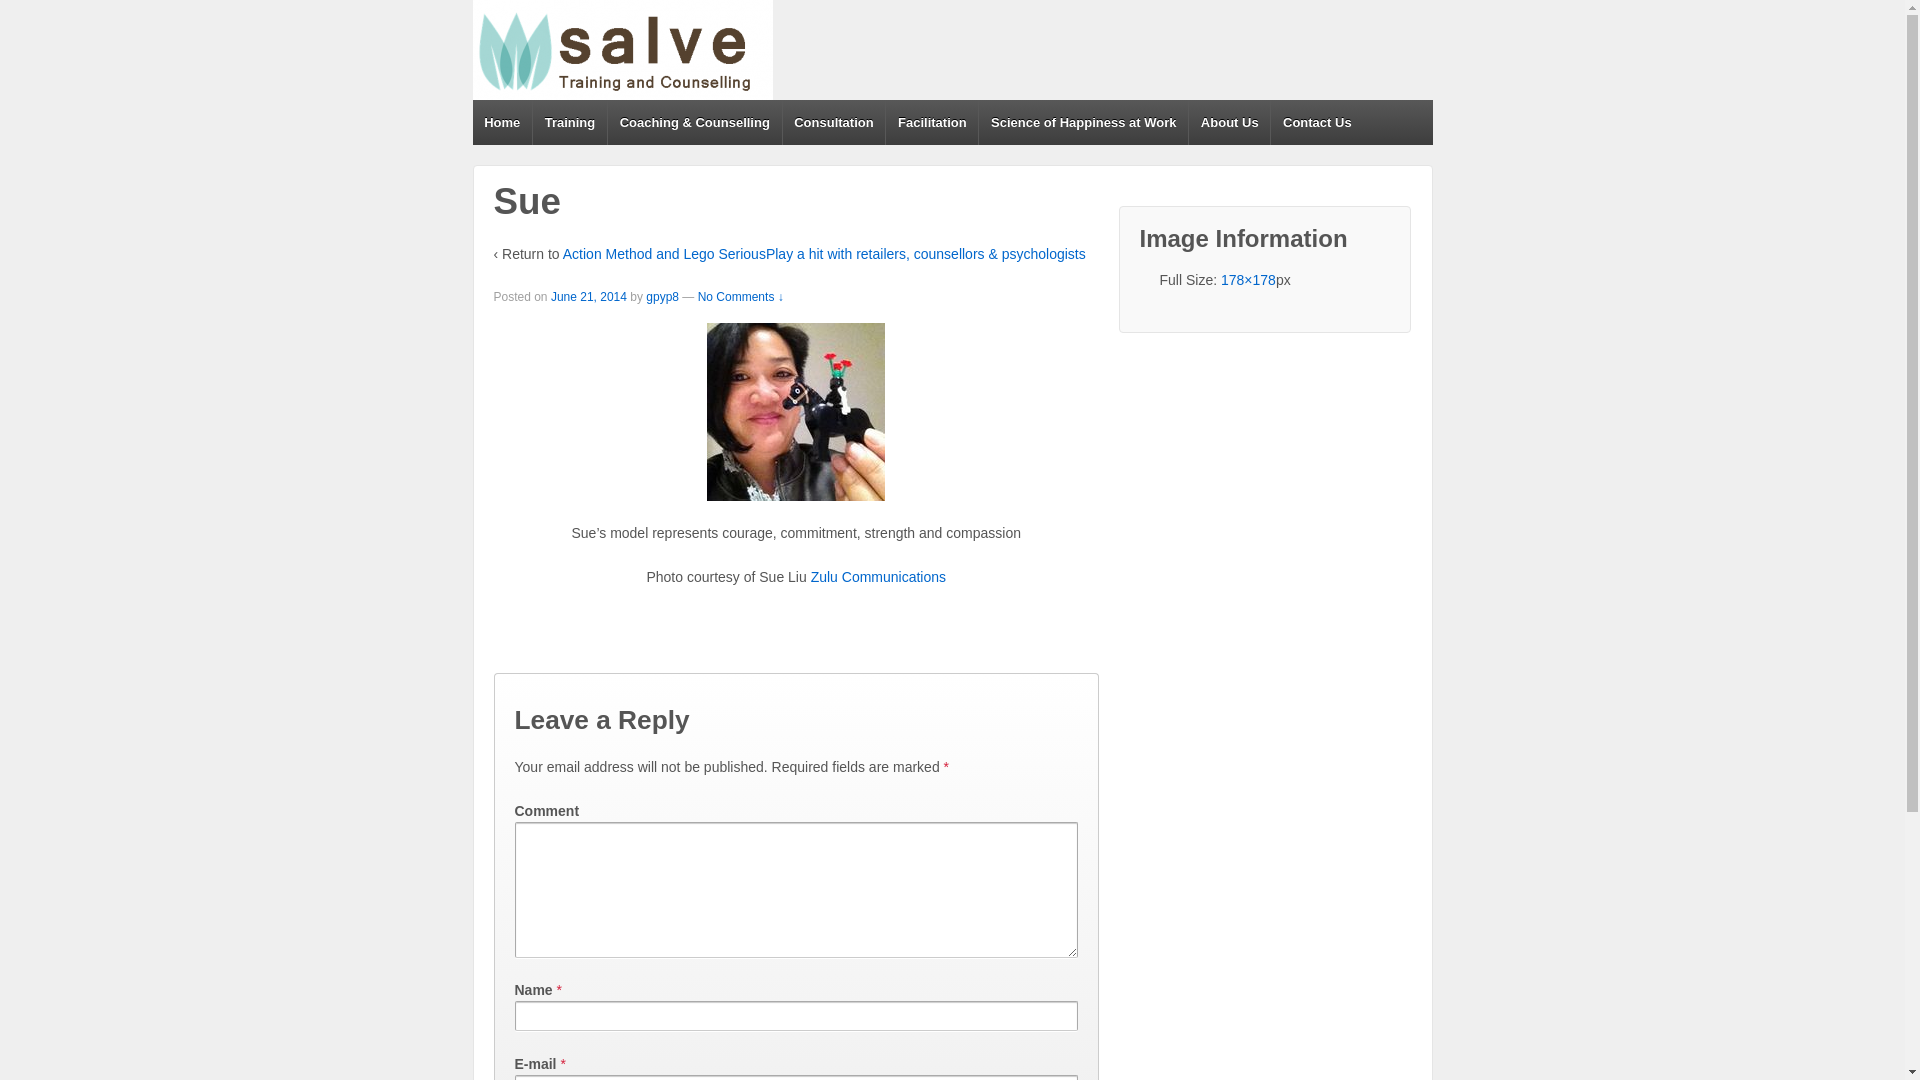 This screenshot has height=1080, width=1920. Describe the element at coordinates (589, 297) in the screenshot. I see `June 21, 2014` at that location.